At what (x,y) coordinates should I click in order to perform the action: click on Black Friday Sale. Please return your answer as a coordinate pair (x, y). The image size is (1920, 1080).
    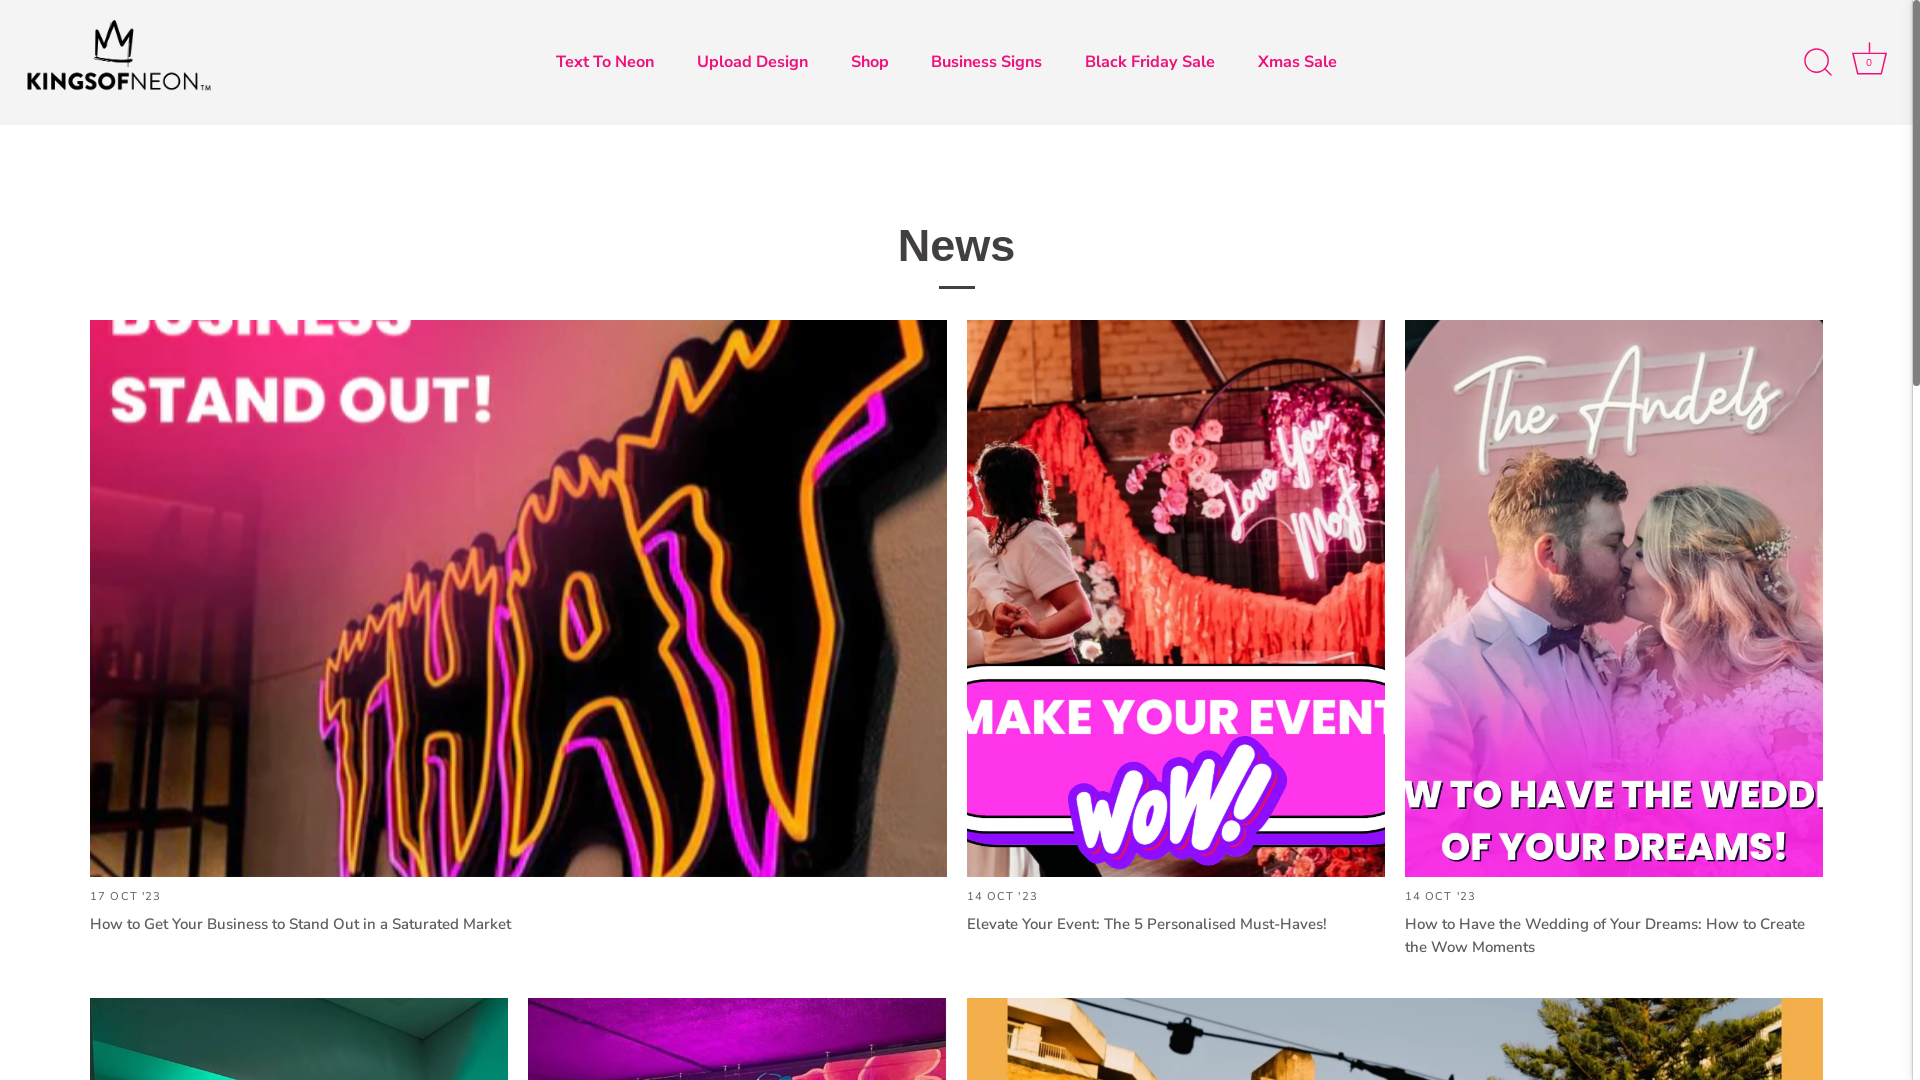
    Looking at the image, I should click on (1150, 62).